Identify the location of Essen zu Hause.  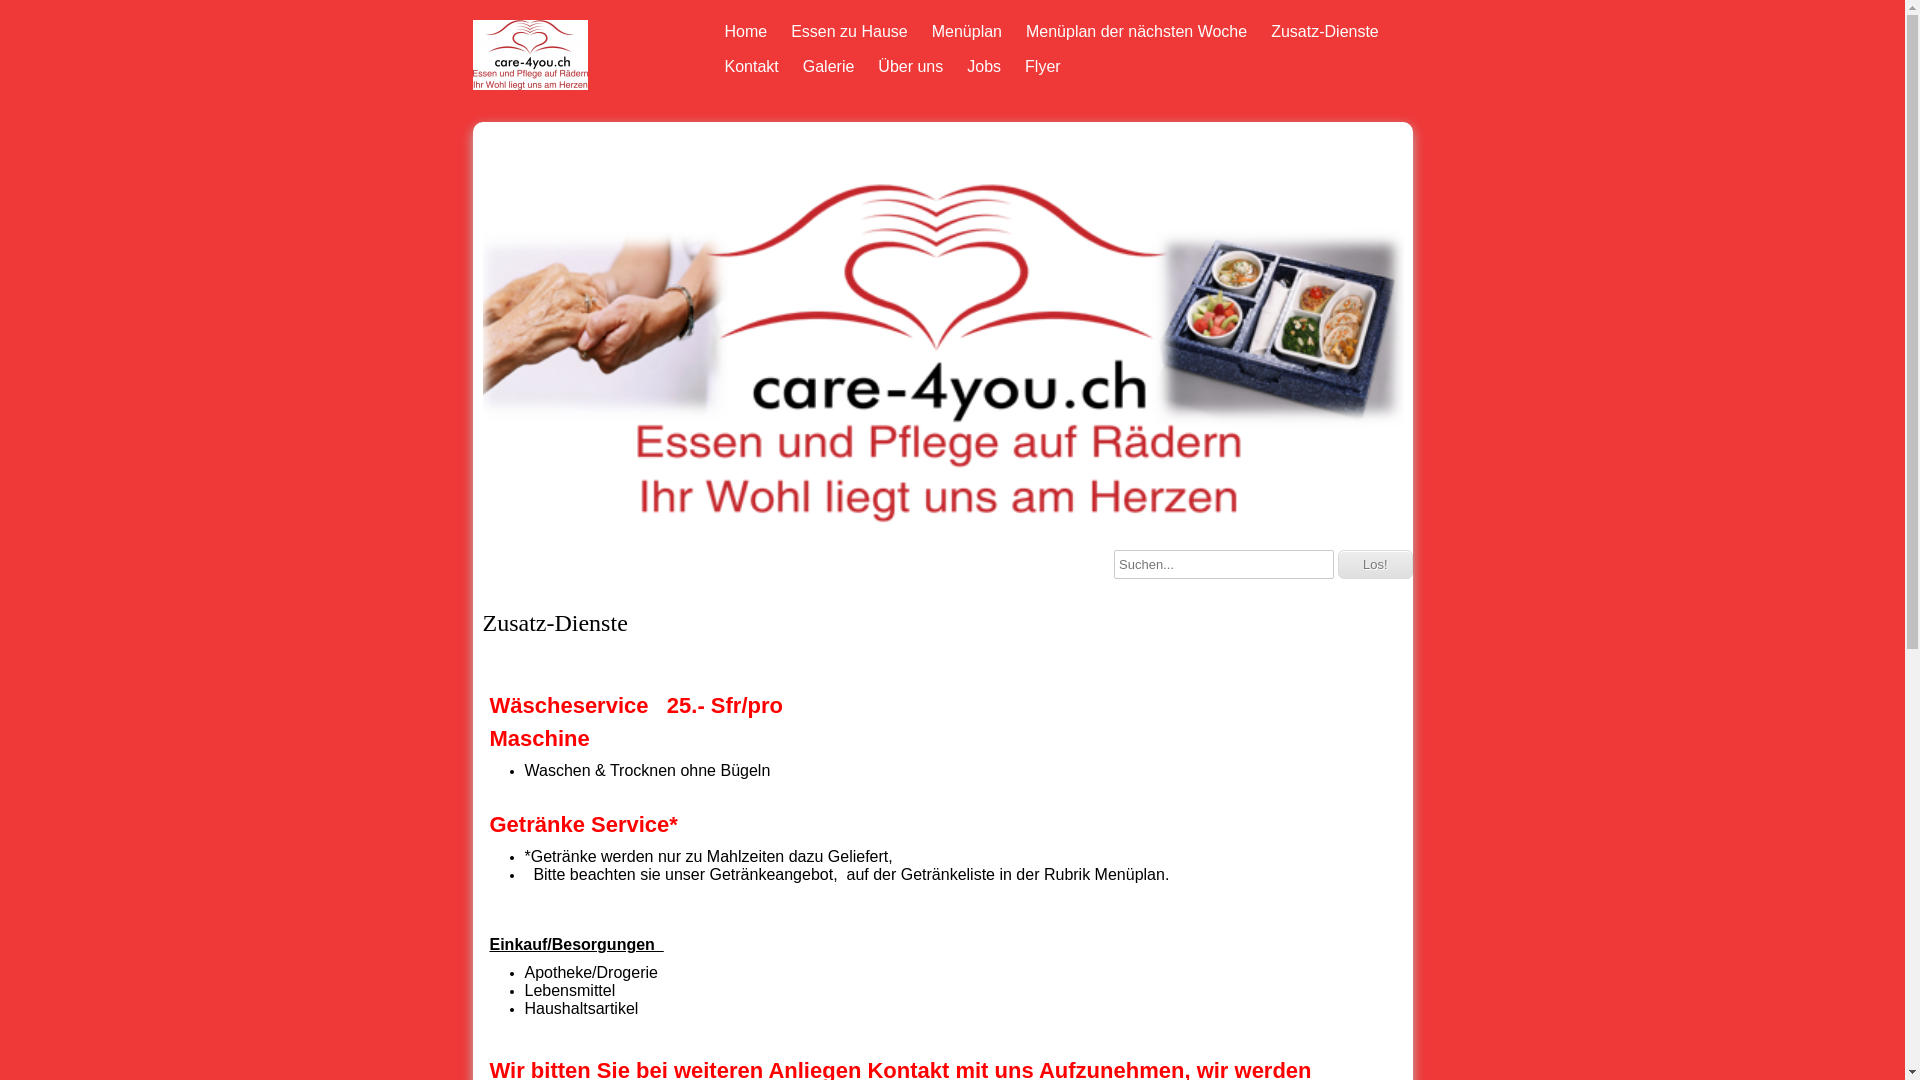
(850, 32).